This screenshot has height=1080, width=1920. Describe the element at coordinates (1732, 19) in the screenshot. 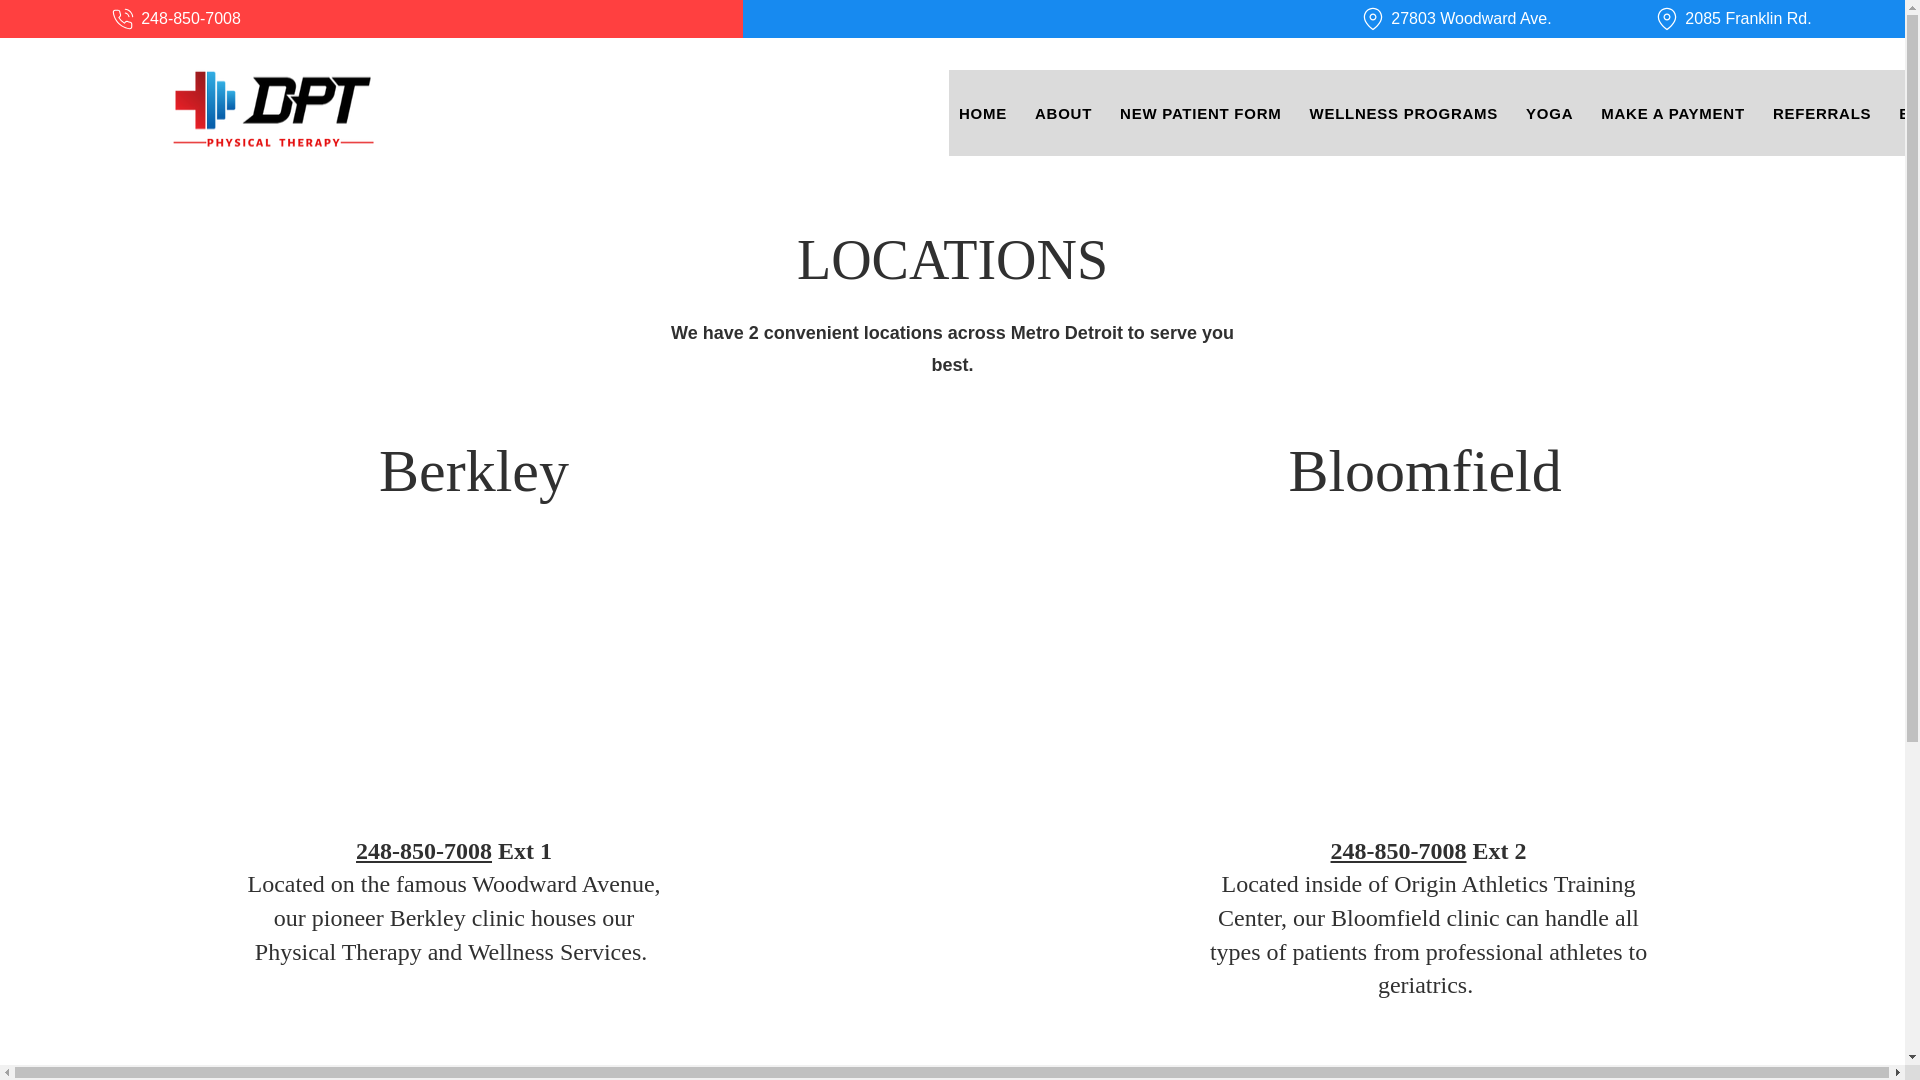

I see `2085 Franklin Rd.` at that location.